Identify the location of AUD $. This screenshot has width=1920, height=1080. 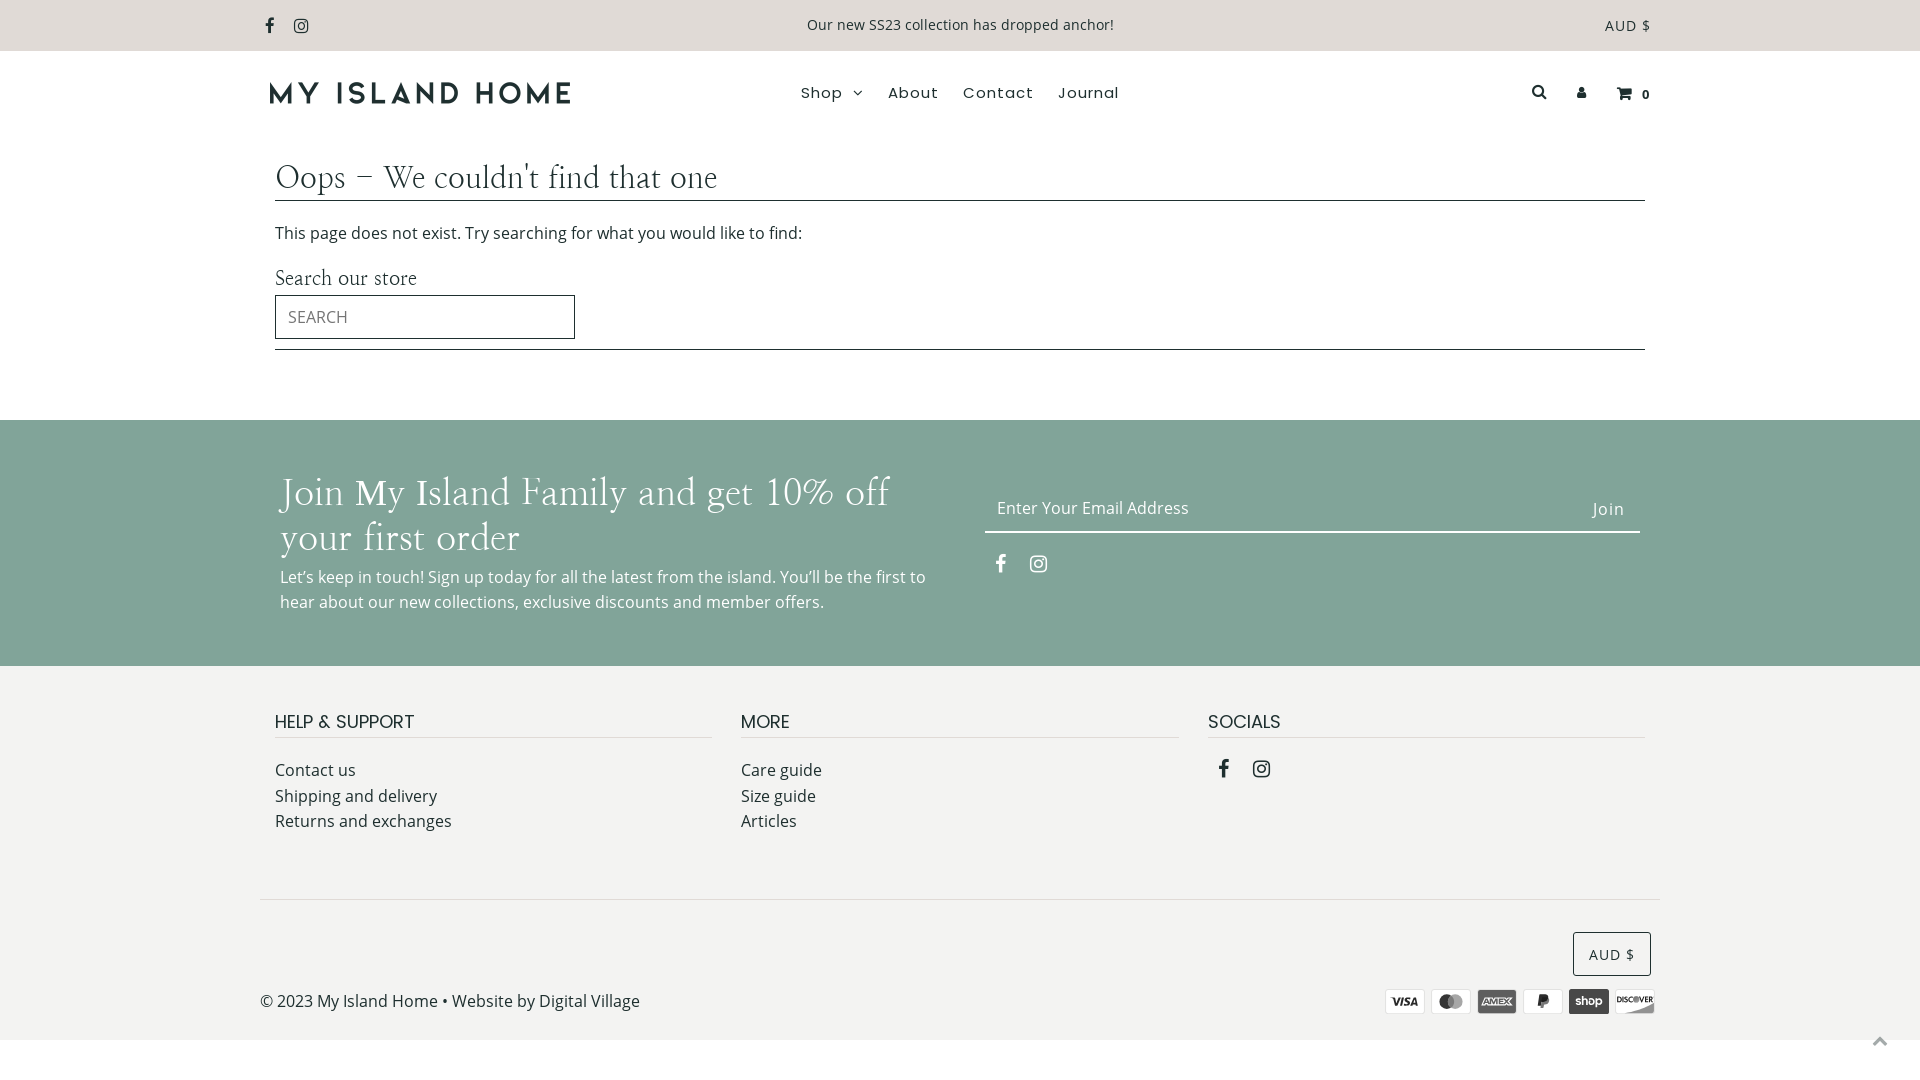
(1628, 26).